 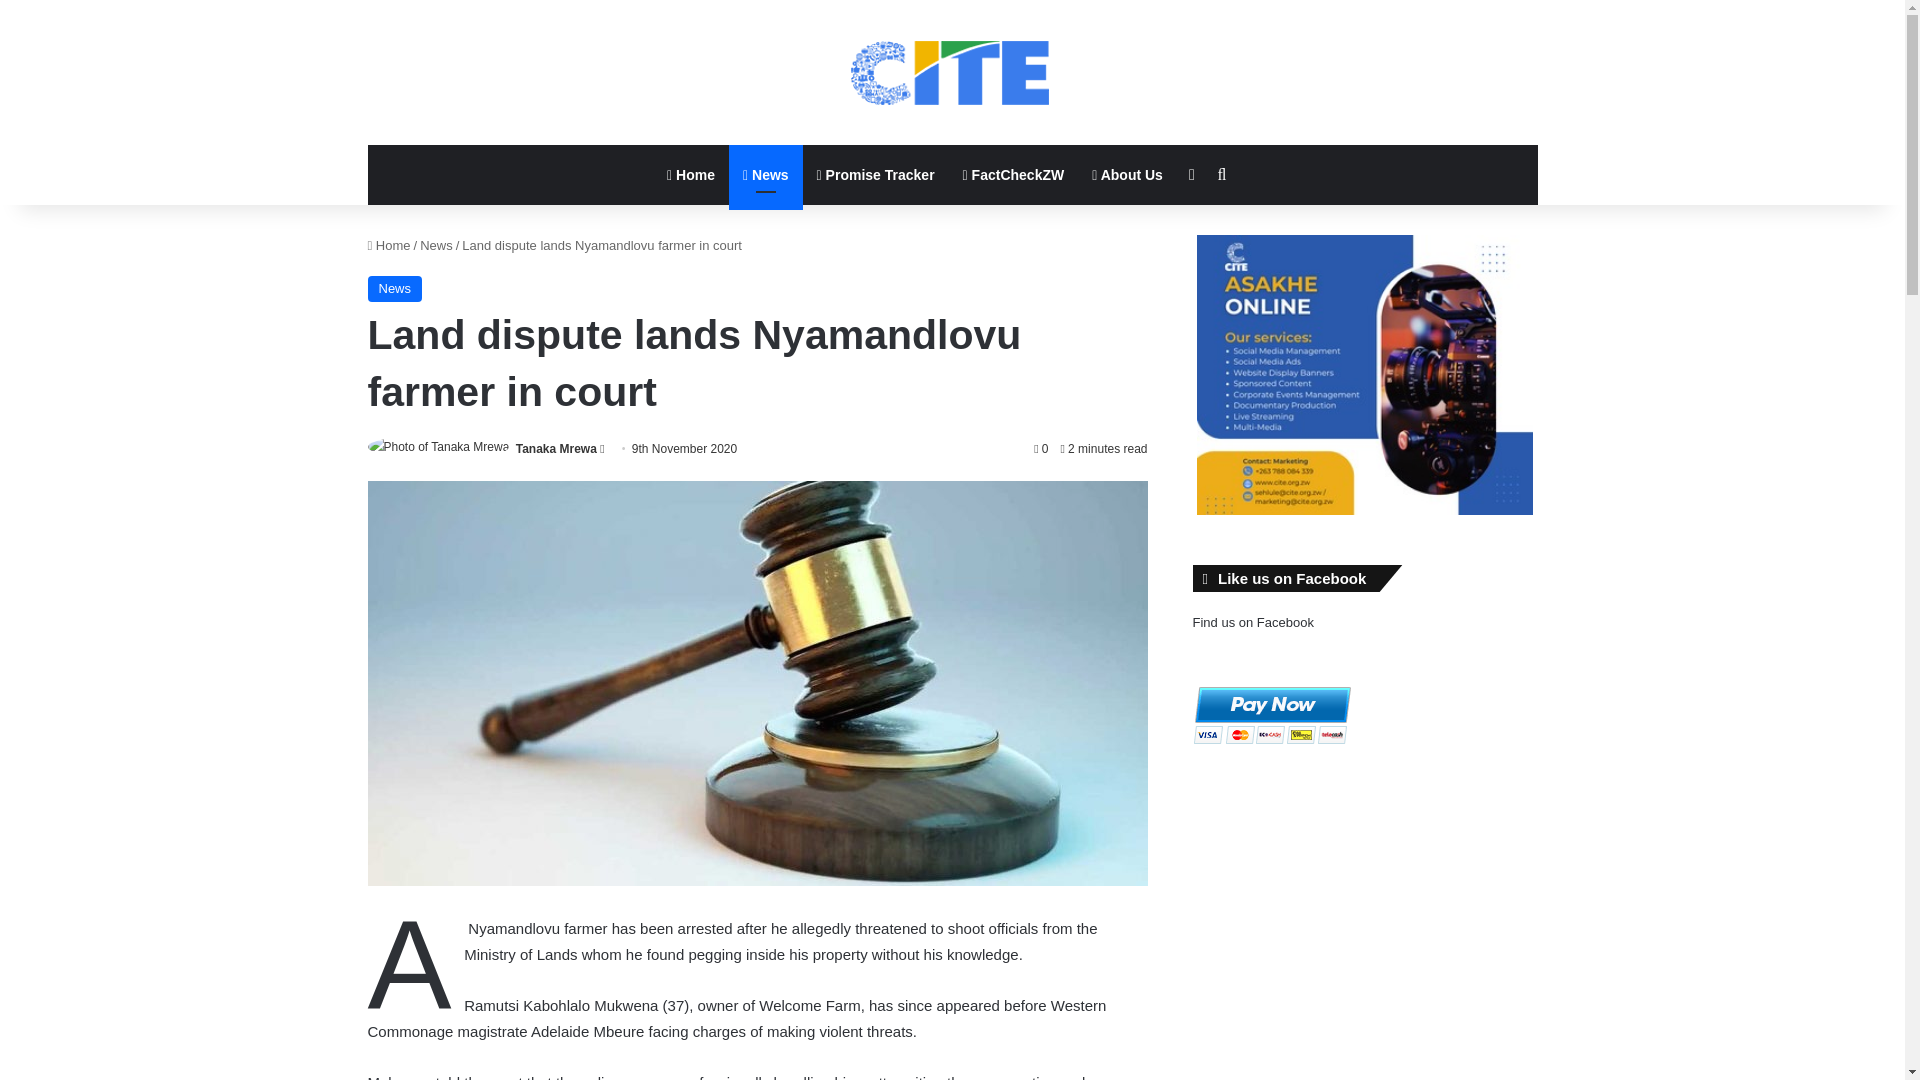 What do you see at coordinates (395, 289) in the screenshot?
I see `News` at bounding box center [395, 289].